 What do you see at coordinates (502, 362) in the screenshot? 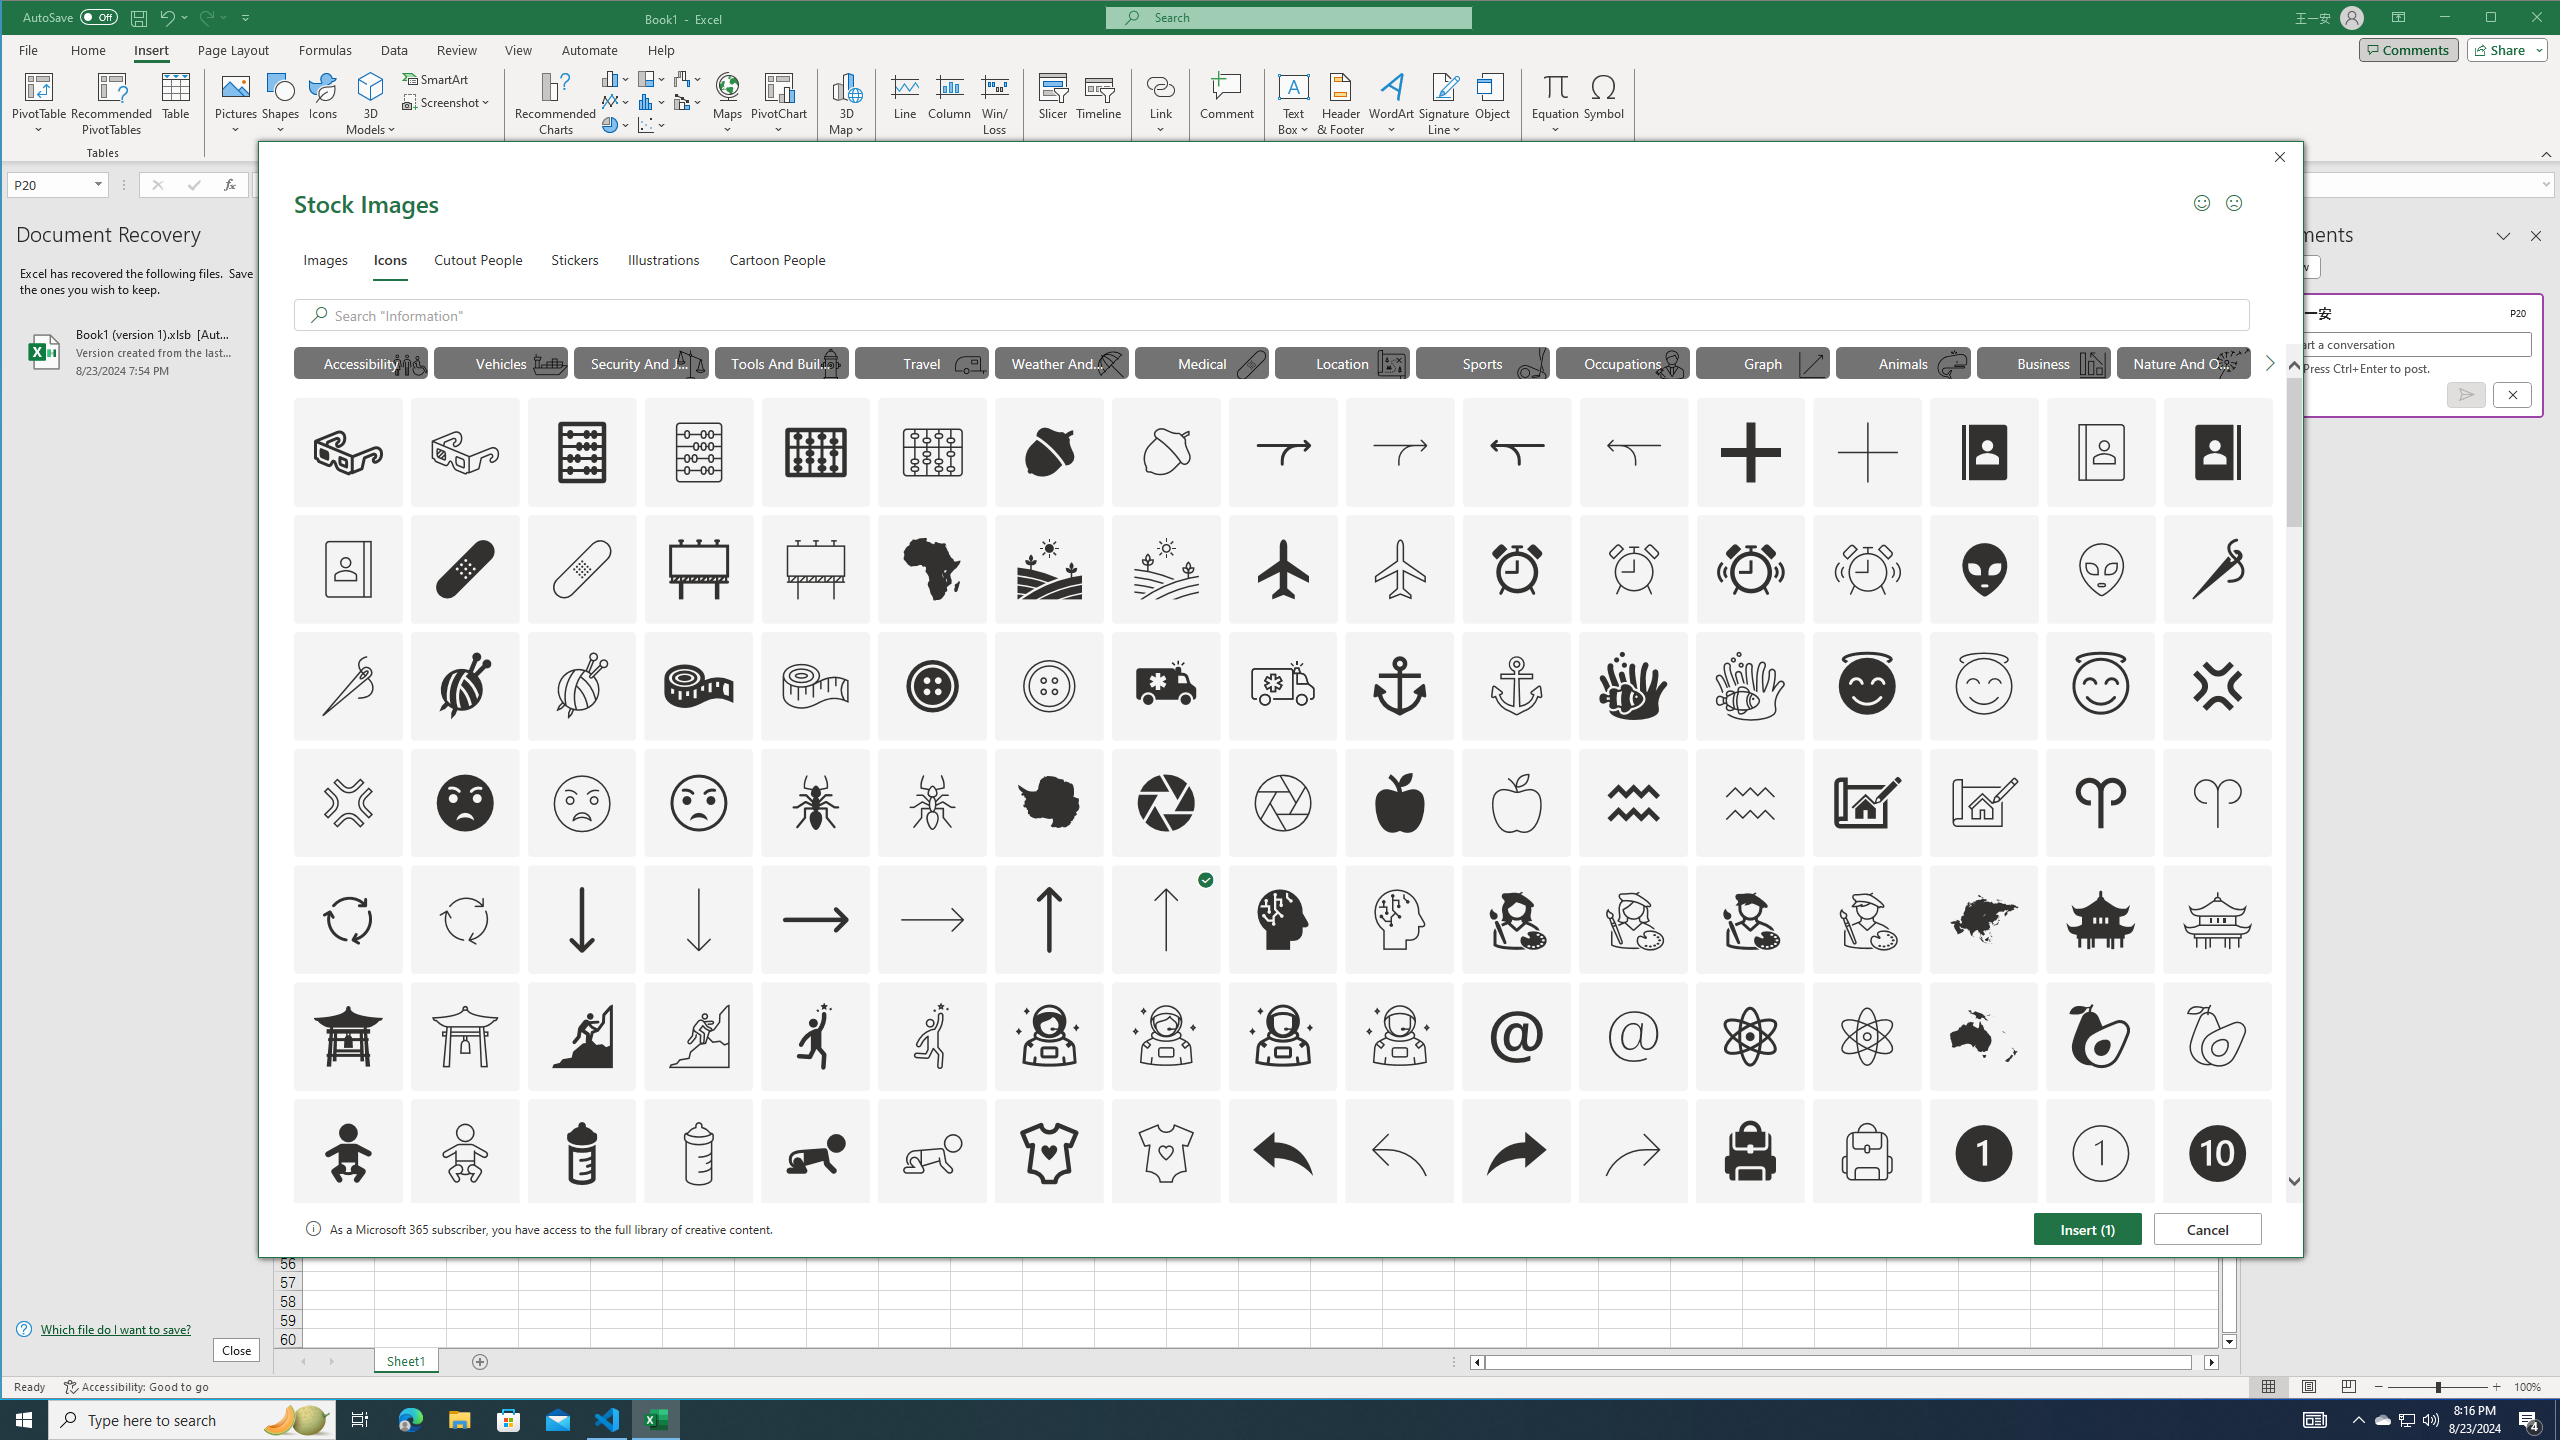
I see `"Vehicles" Icons.` at bounding box center [502, 362].